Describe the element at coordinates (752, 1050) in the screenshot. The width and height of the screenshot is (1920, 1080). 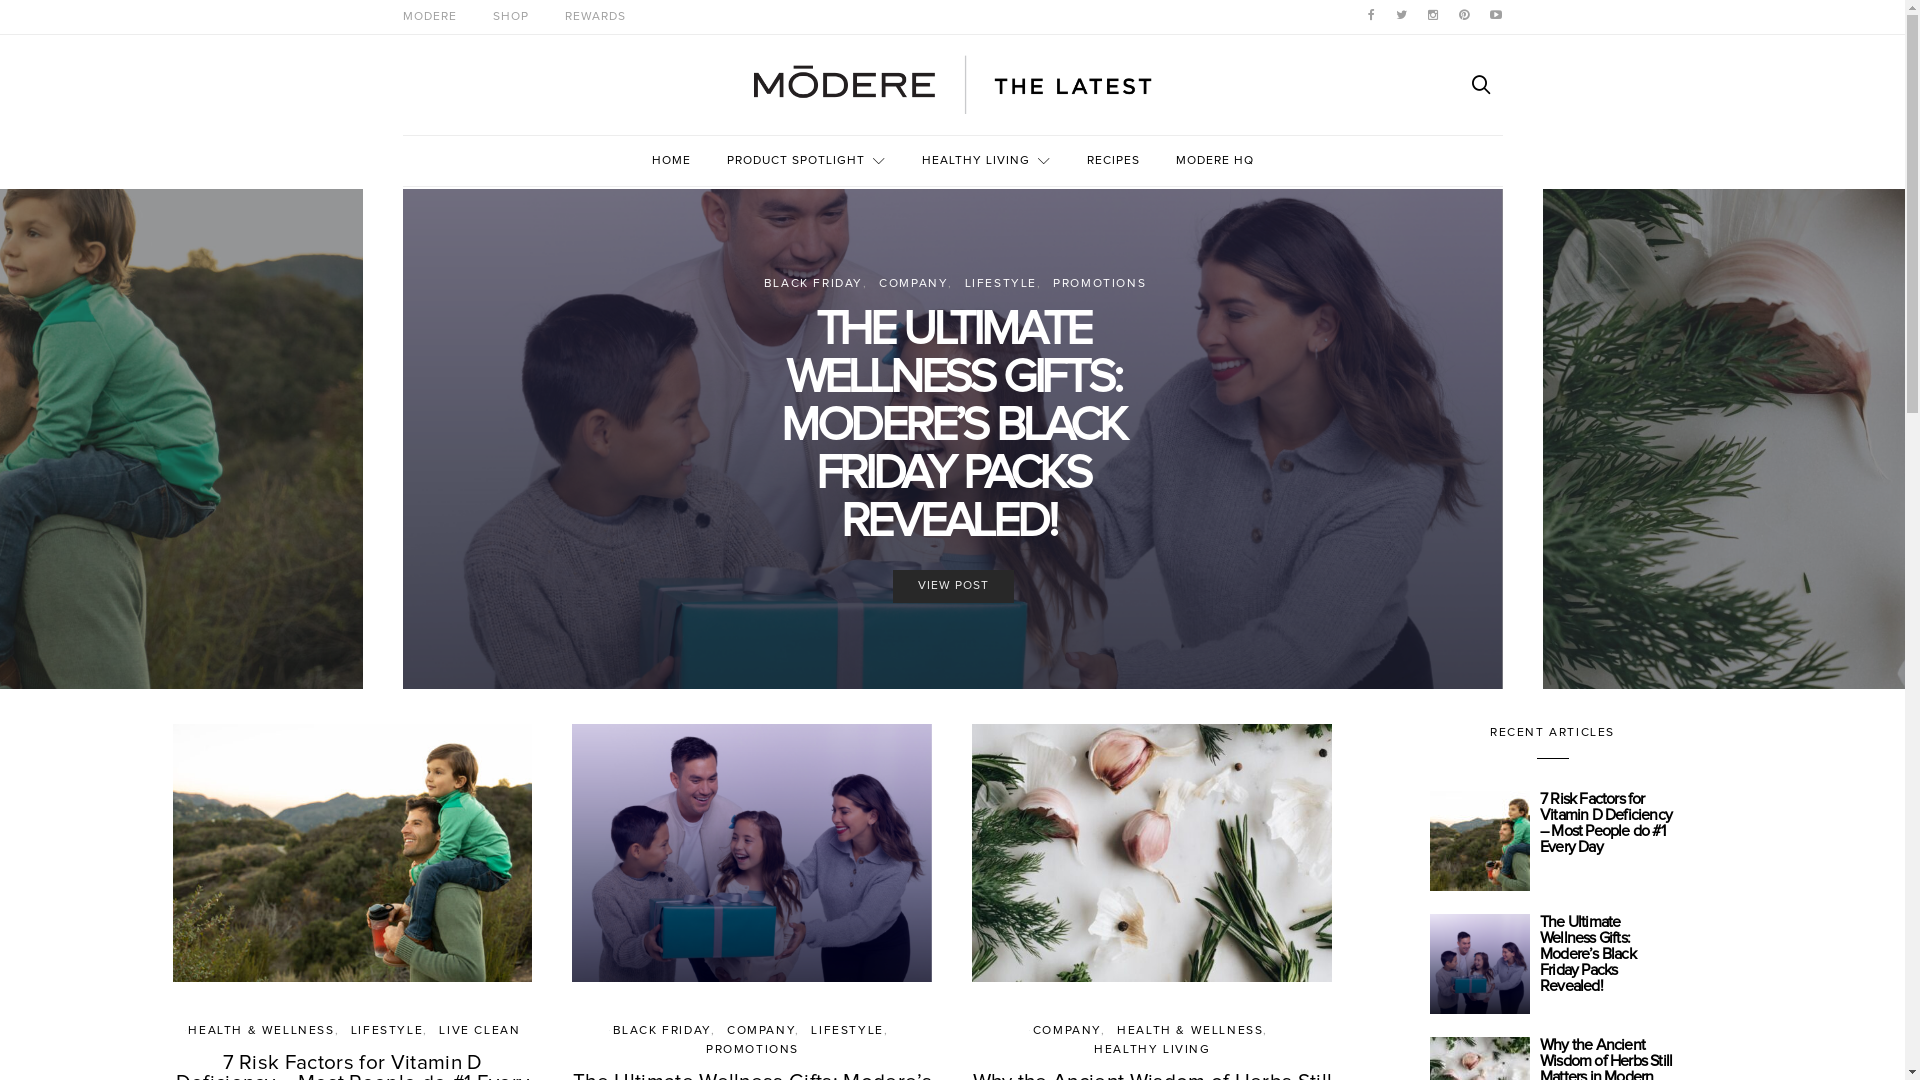
I see `PROMOTIONS` at that location.